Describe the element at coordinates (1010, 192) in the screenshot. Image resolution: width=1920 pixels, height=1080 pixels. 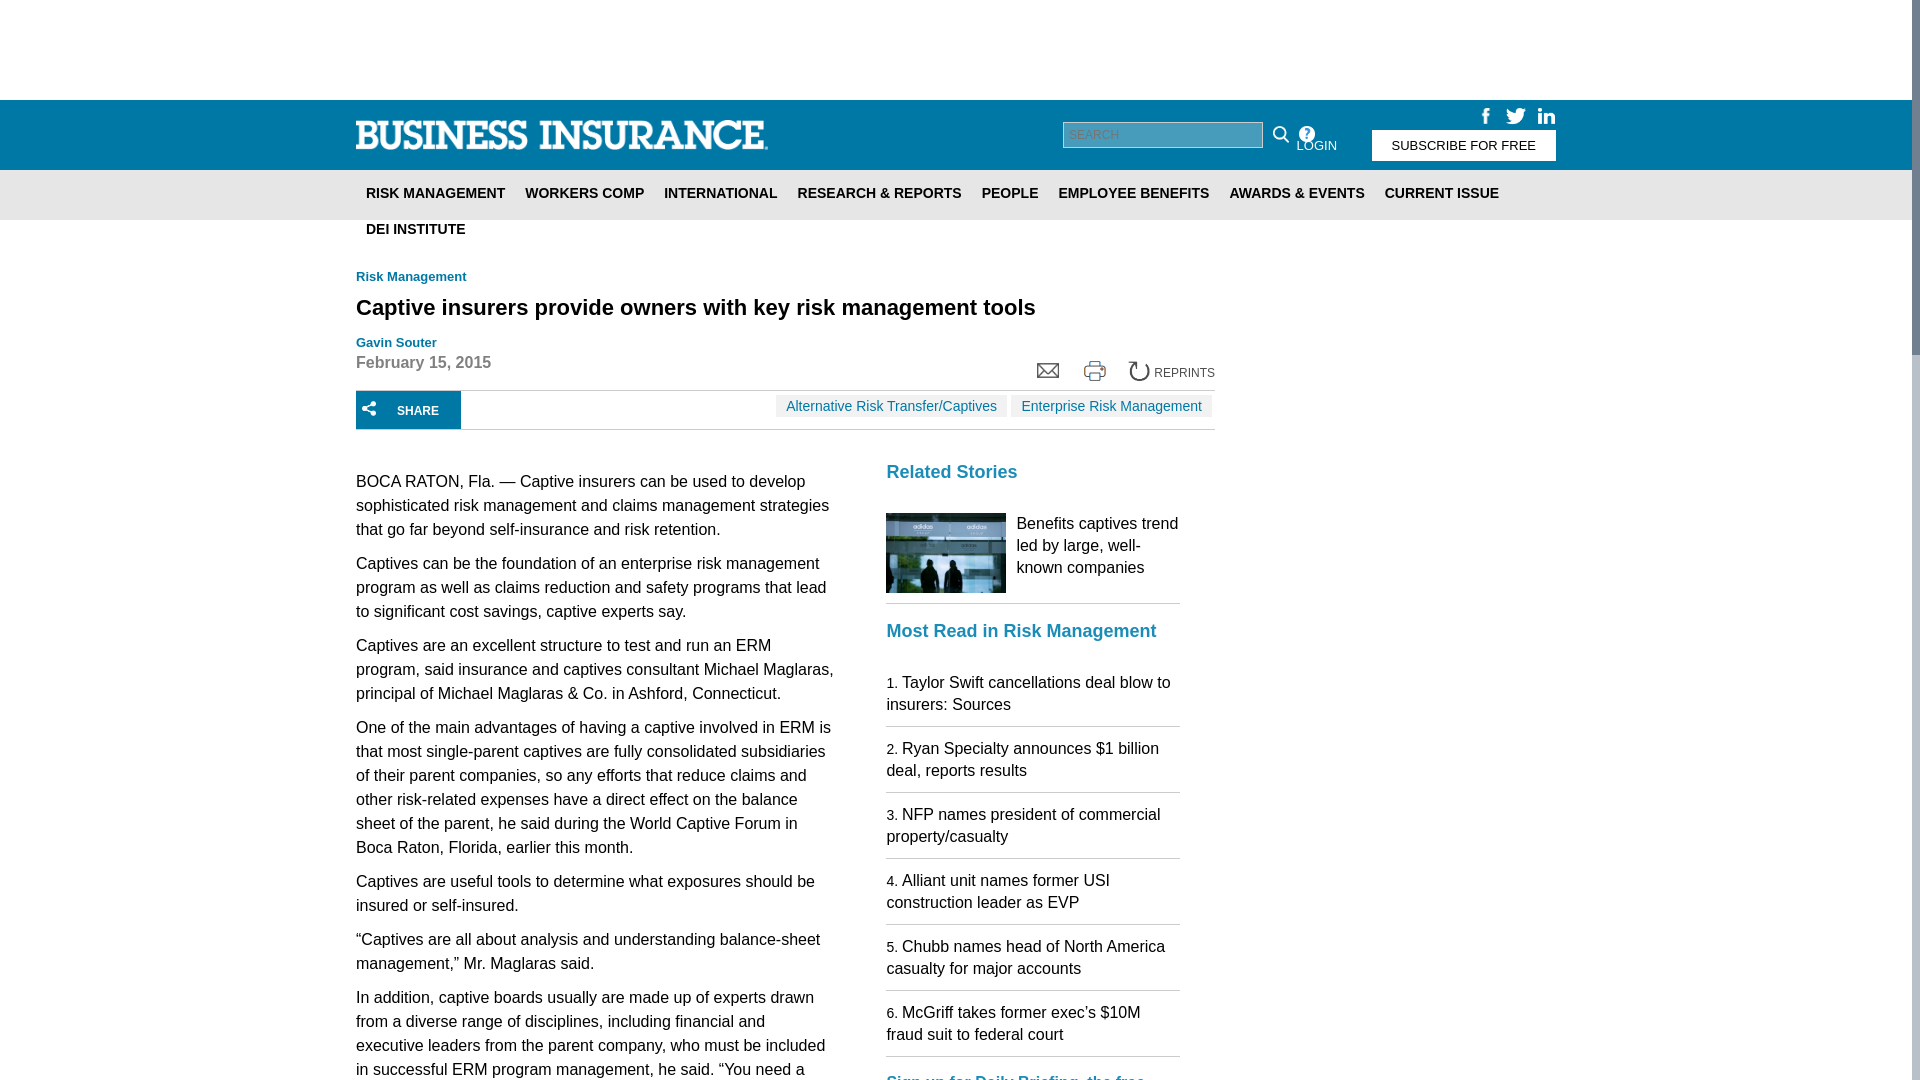
I see `PEOPLE` at that location.